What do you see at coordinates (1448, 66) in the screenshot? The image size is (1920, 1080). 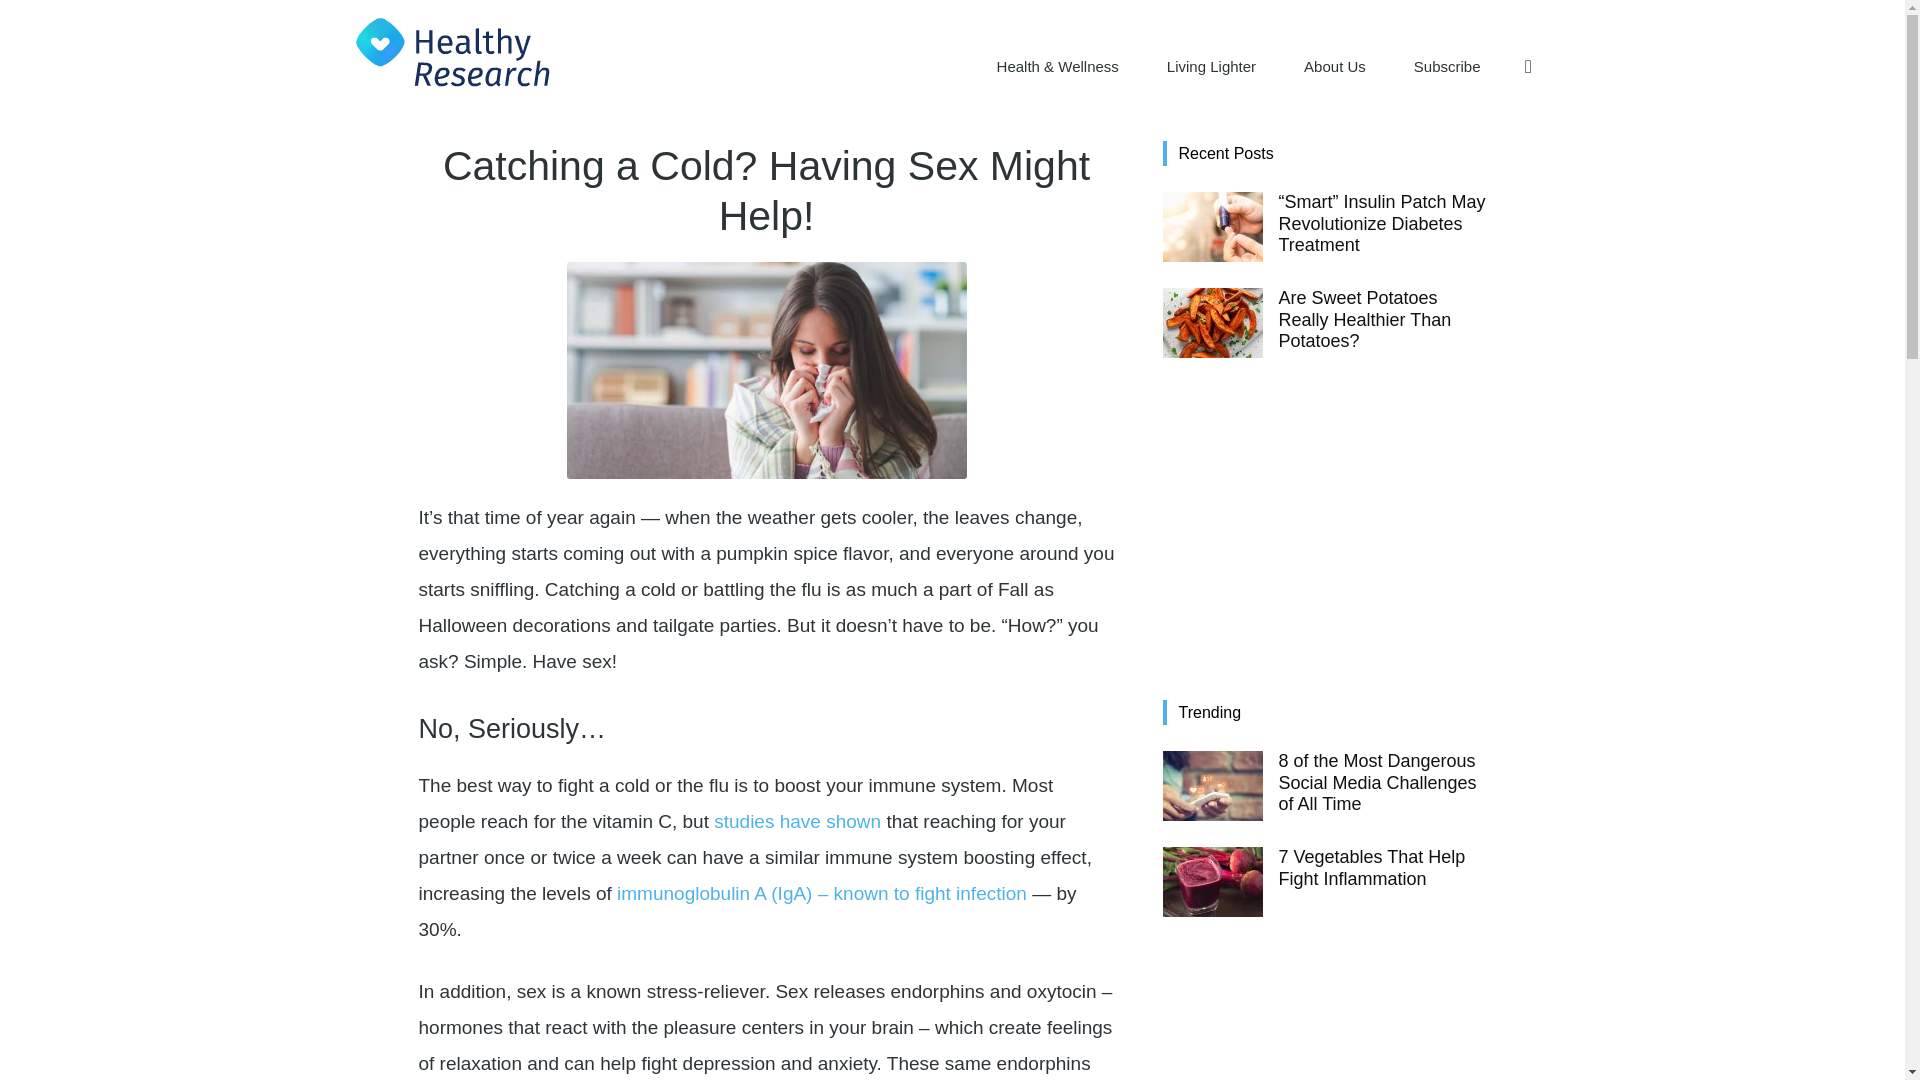 I see `Subscribe` at bounding box center [1448, 66].